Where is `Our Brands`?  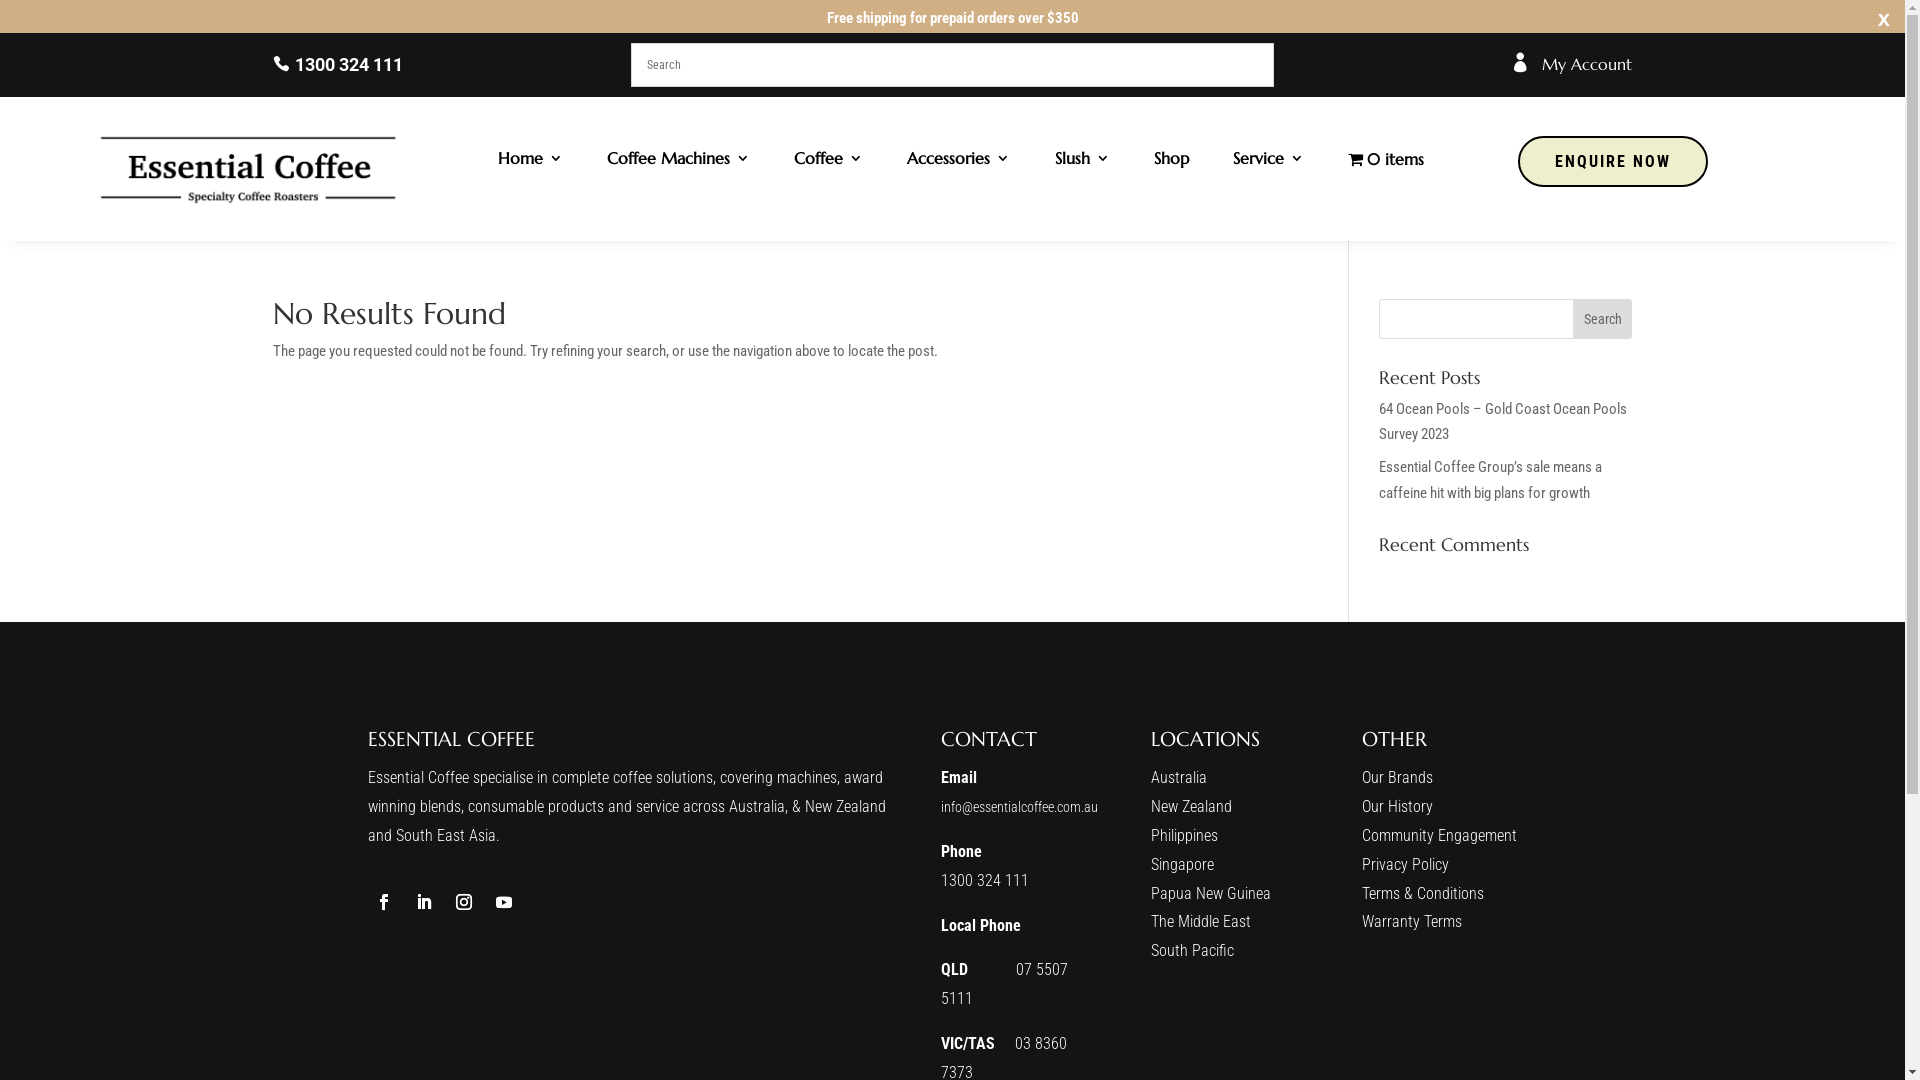
Our Brands is located at coordinates (1398, 778).